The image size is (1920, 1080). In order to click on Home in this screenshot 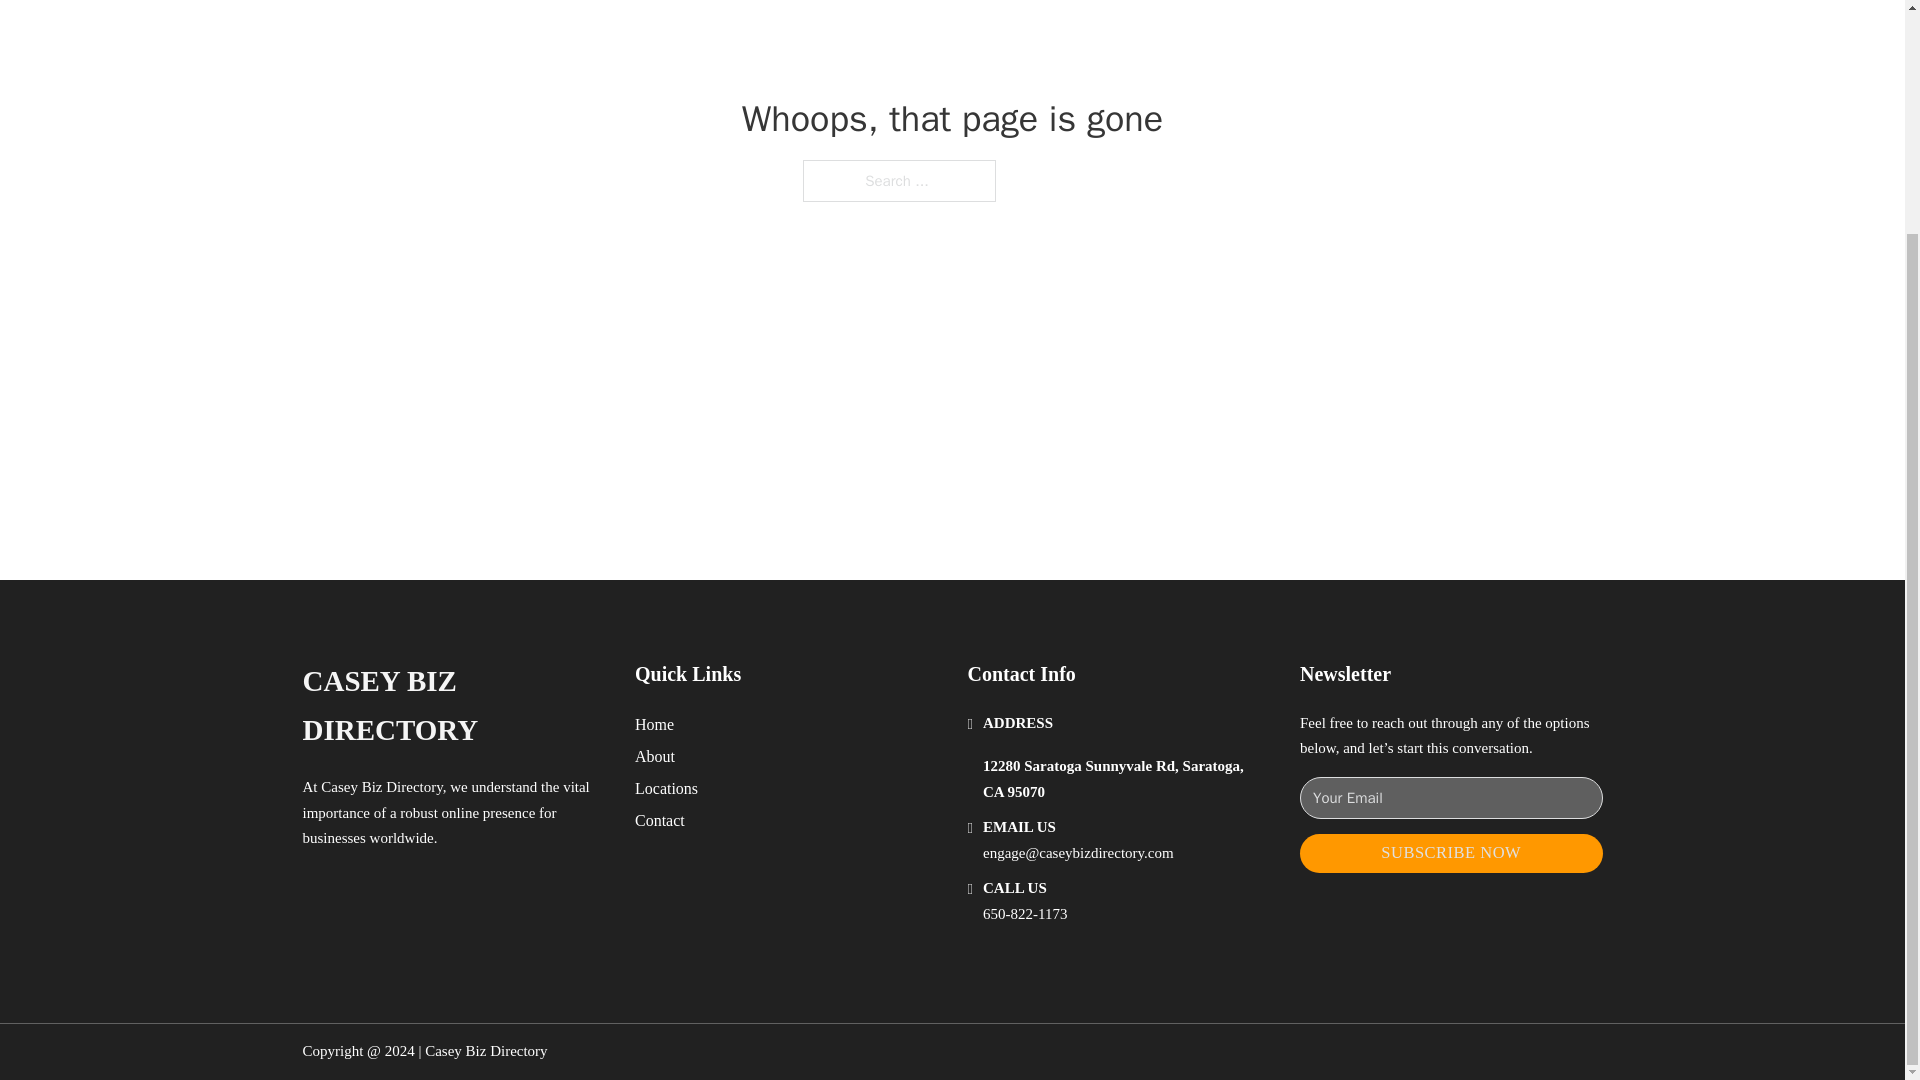, I will do `click(654, 724)`.